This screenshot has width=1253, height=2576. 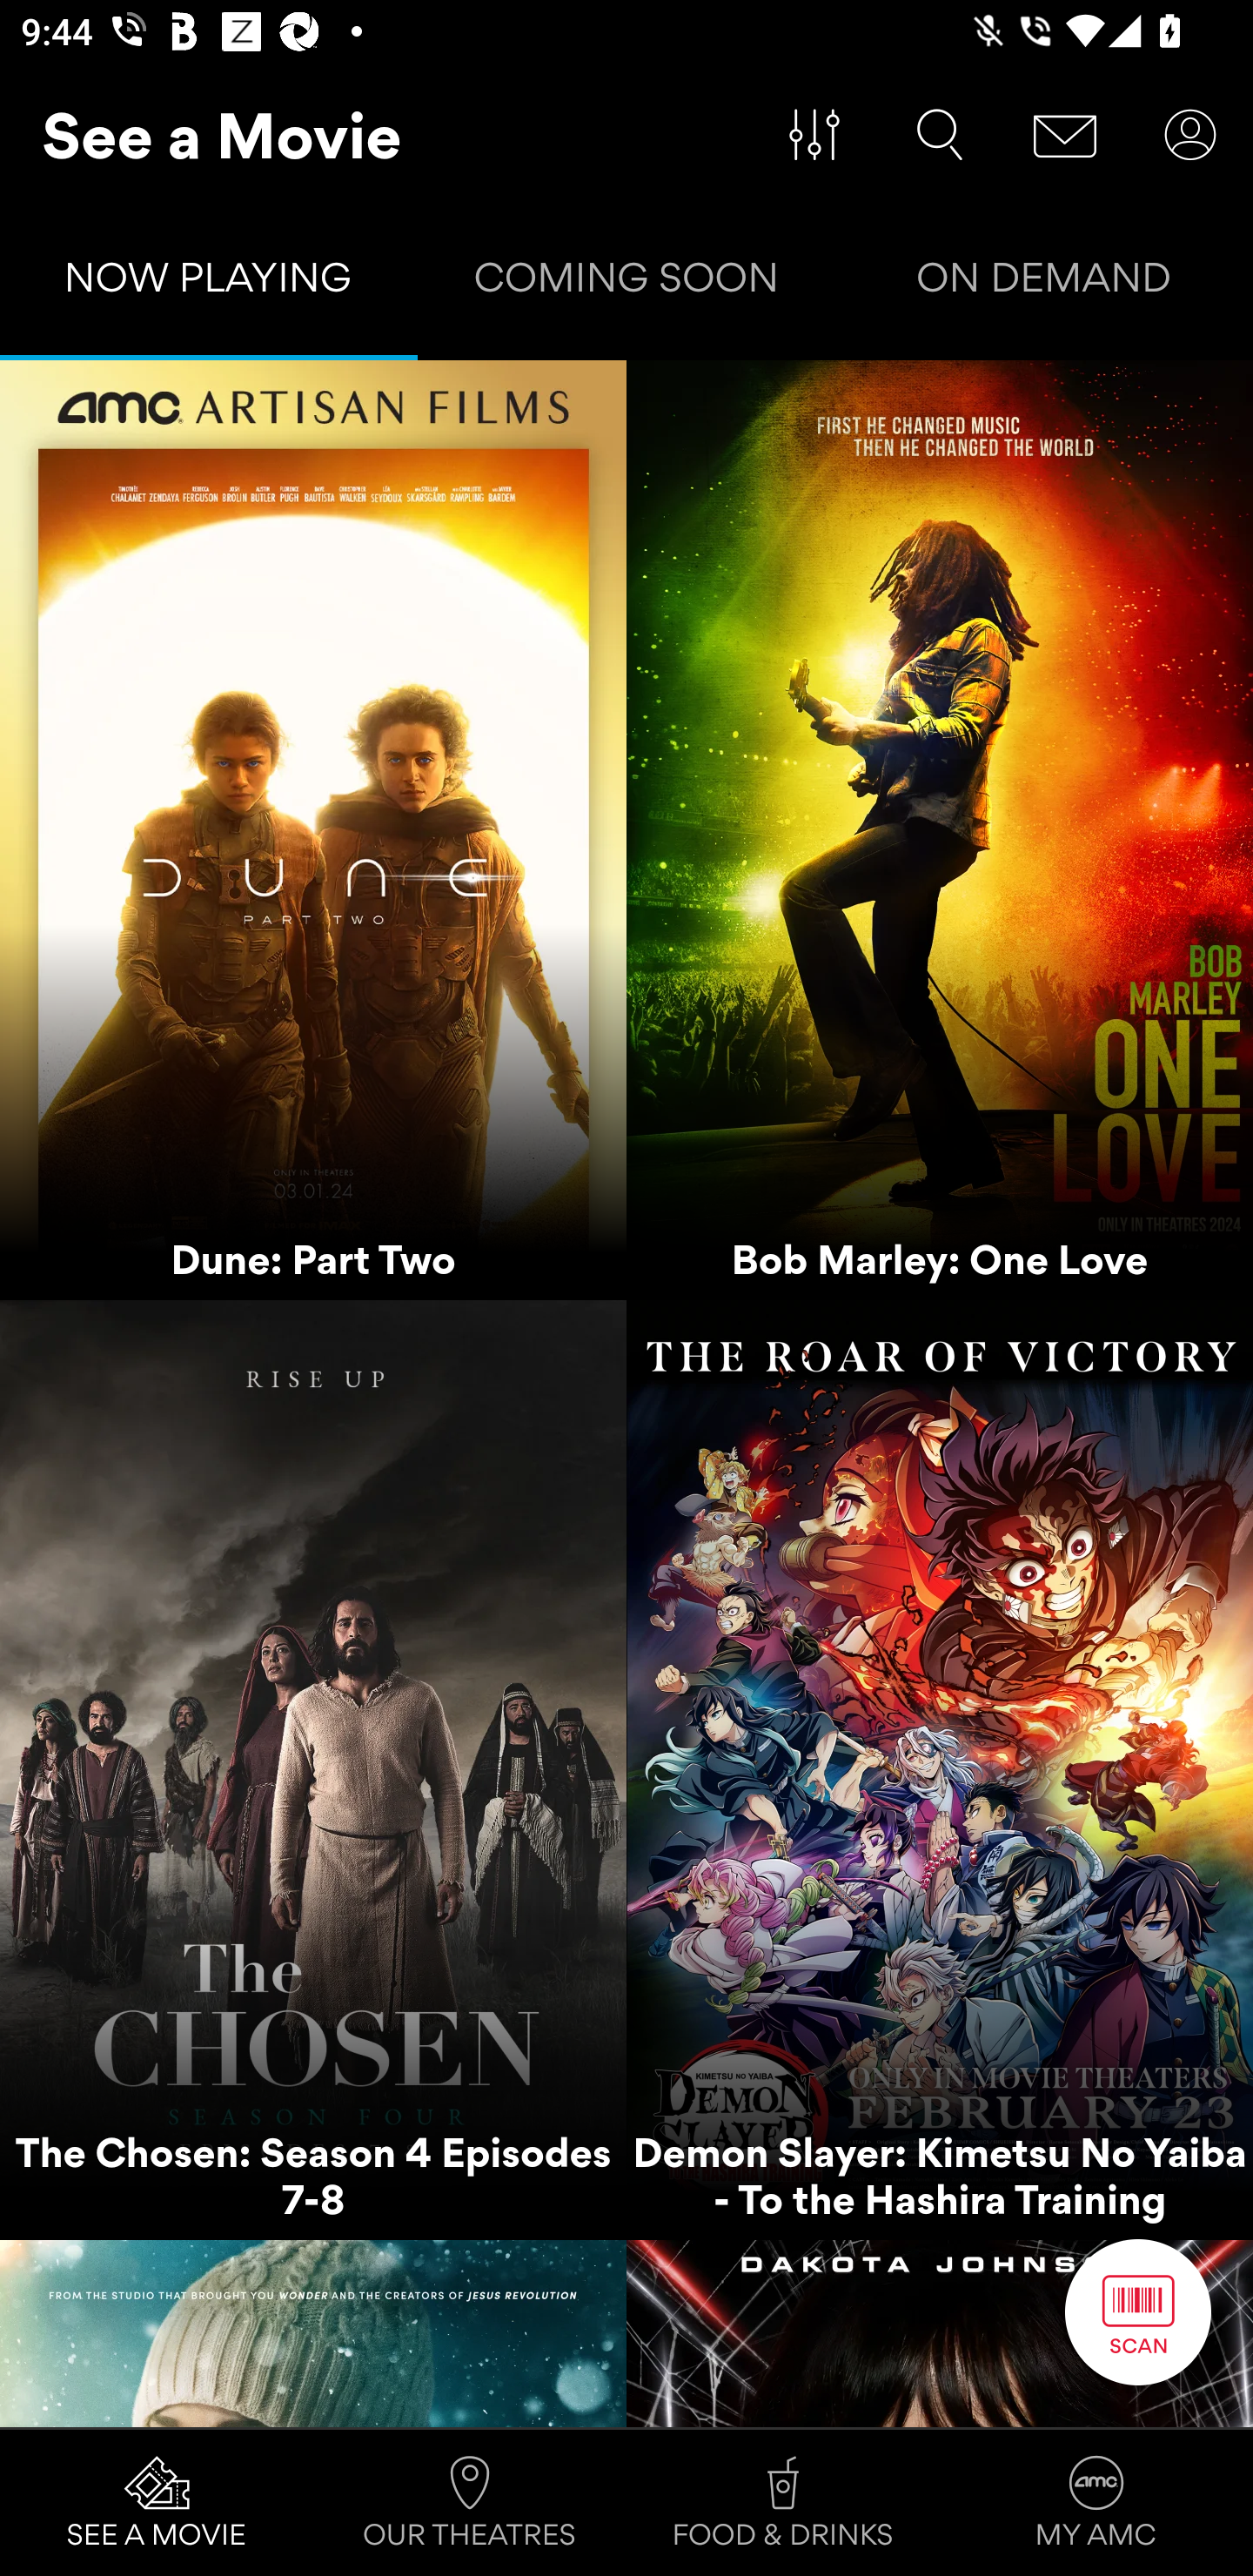 I want to click on Bob Marley: One Love, so click(x=940, y=830).